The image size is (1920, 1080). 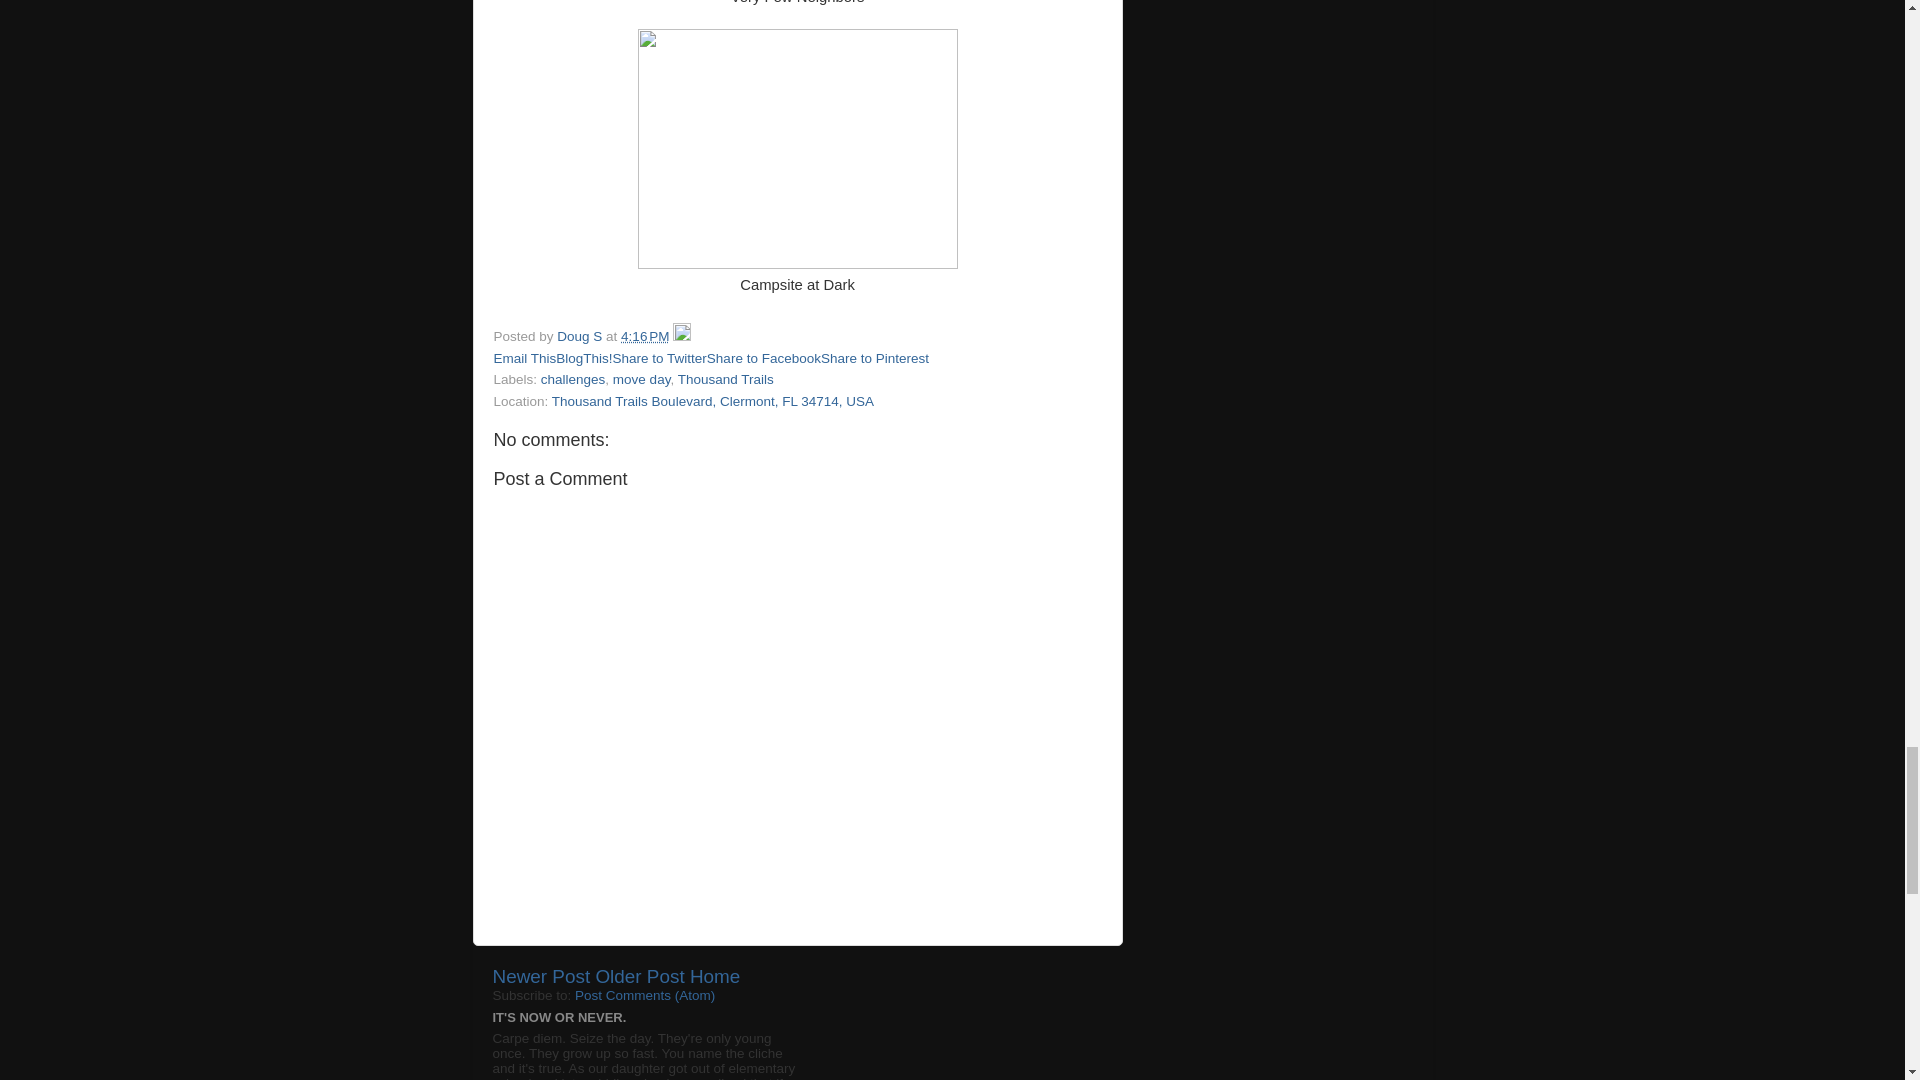 I want to click on Thousand Trails, so click(x=725, y=378).